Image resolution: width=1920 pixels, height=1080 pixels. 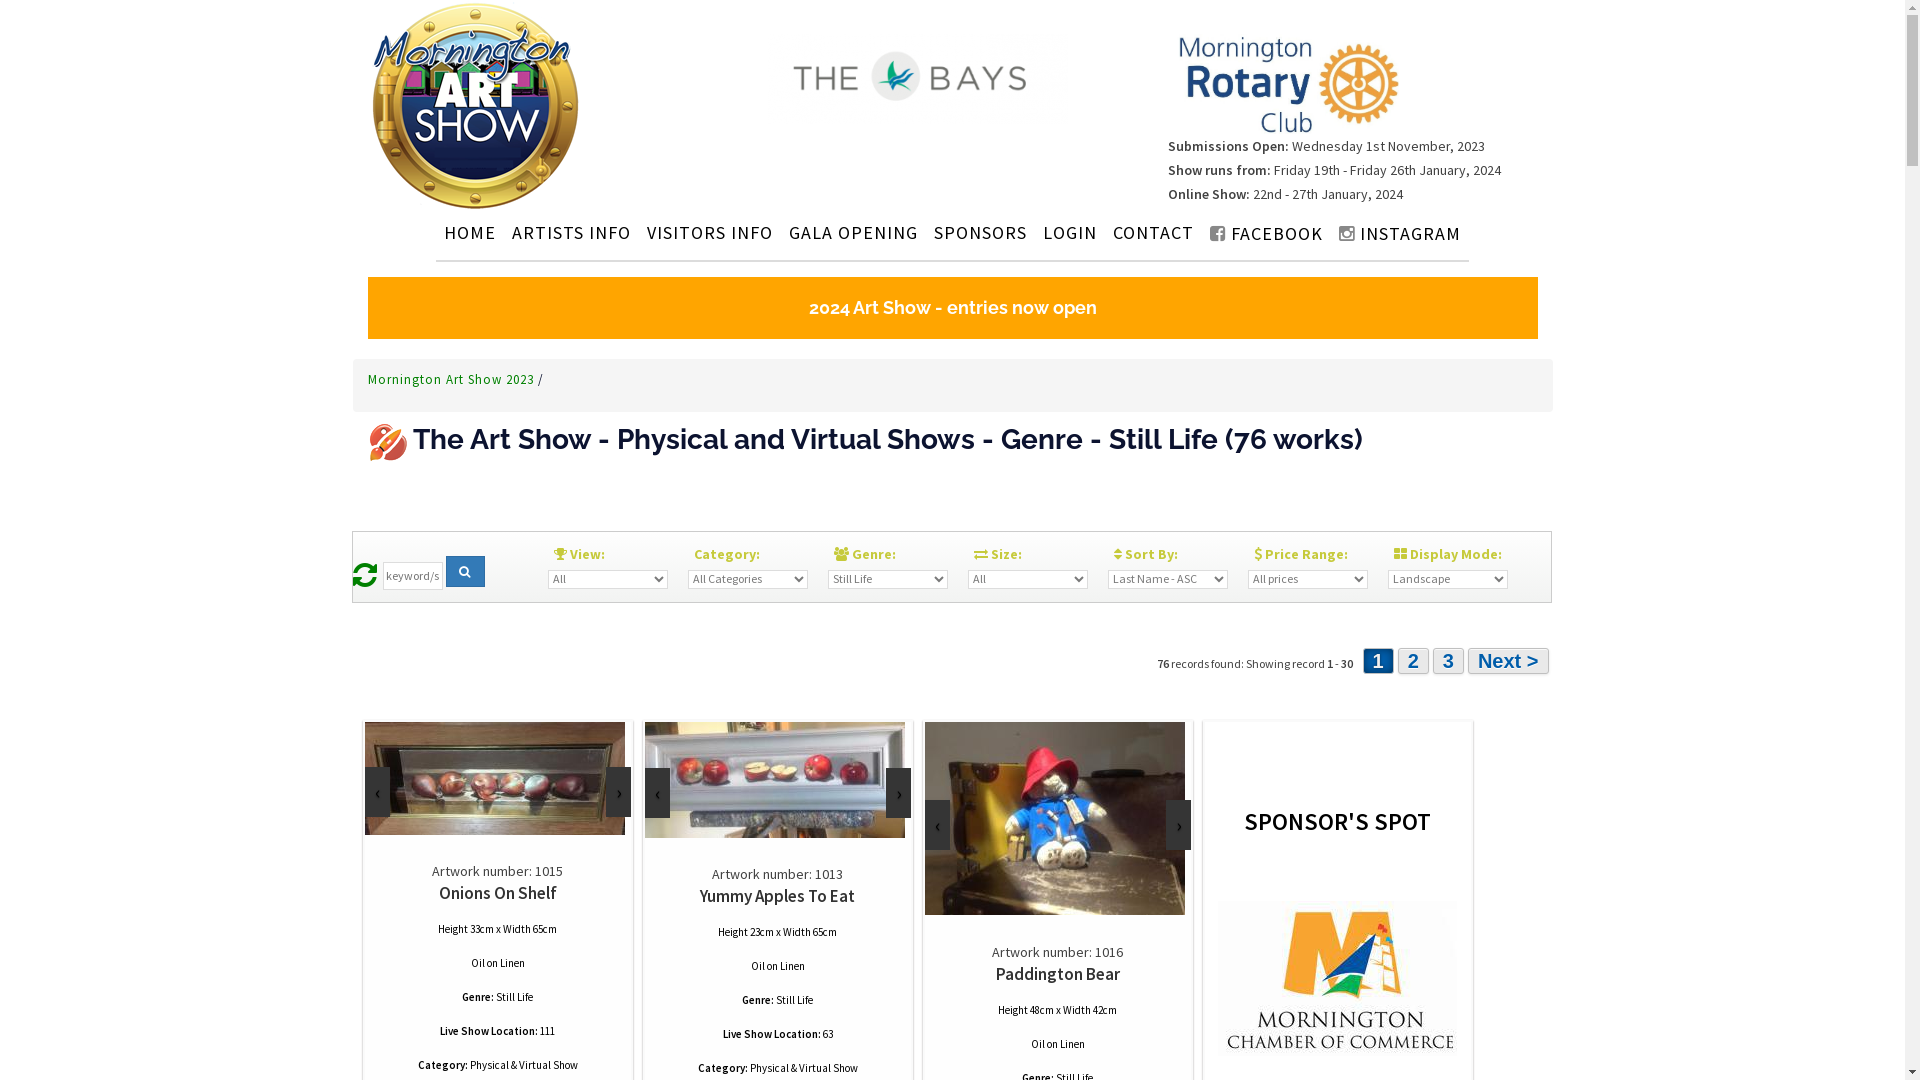 What do you see at coordinates (980, 232) in the screenshot?
I see `SPONSORS` at bounding box center [980, 232].